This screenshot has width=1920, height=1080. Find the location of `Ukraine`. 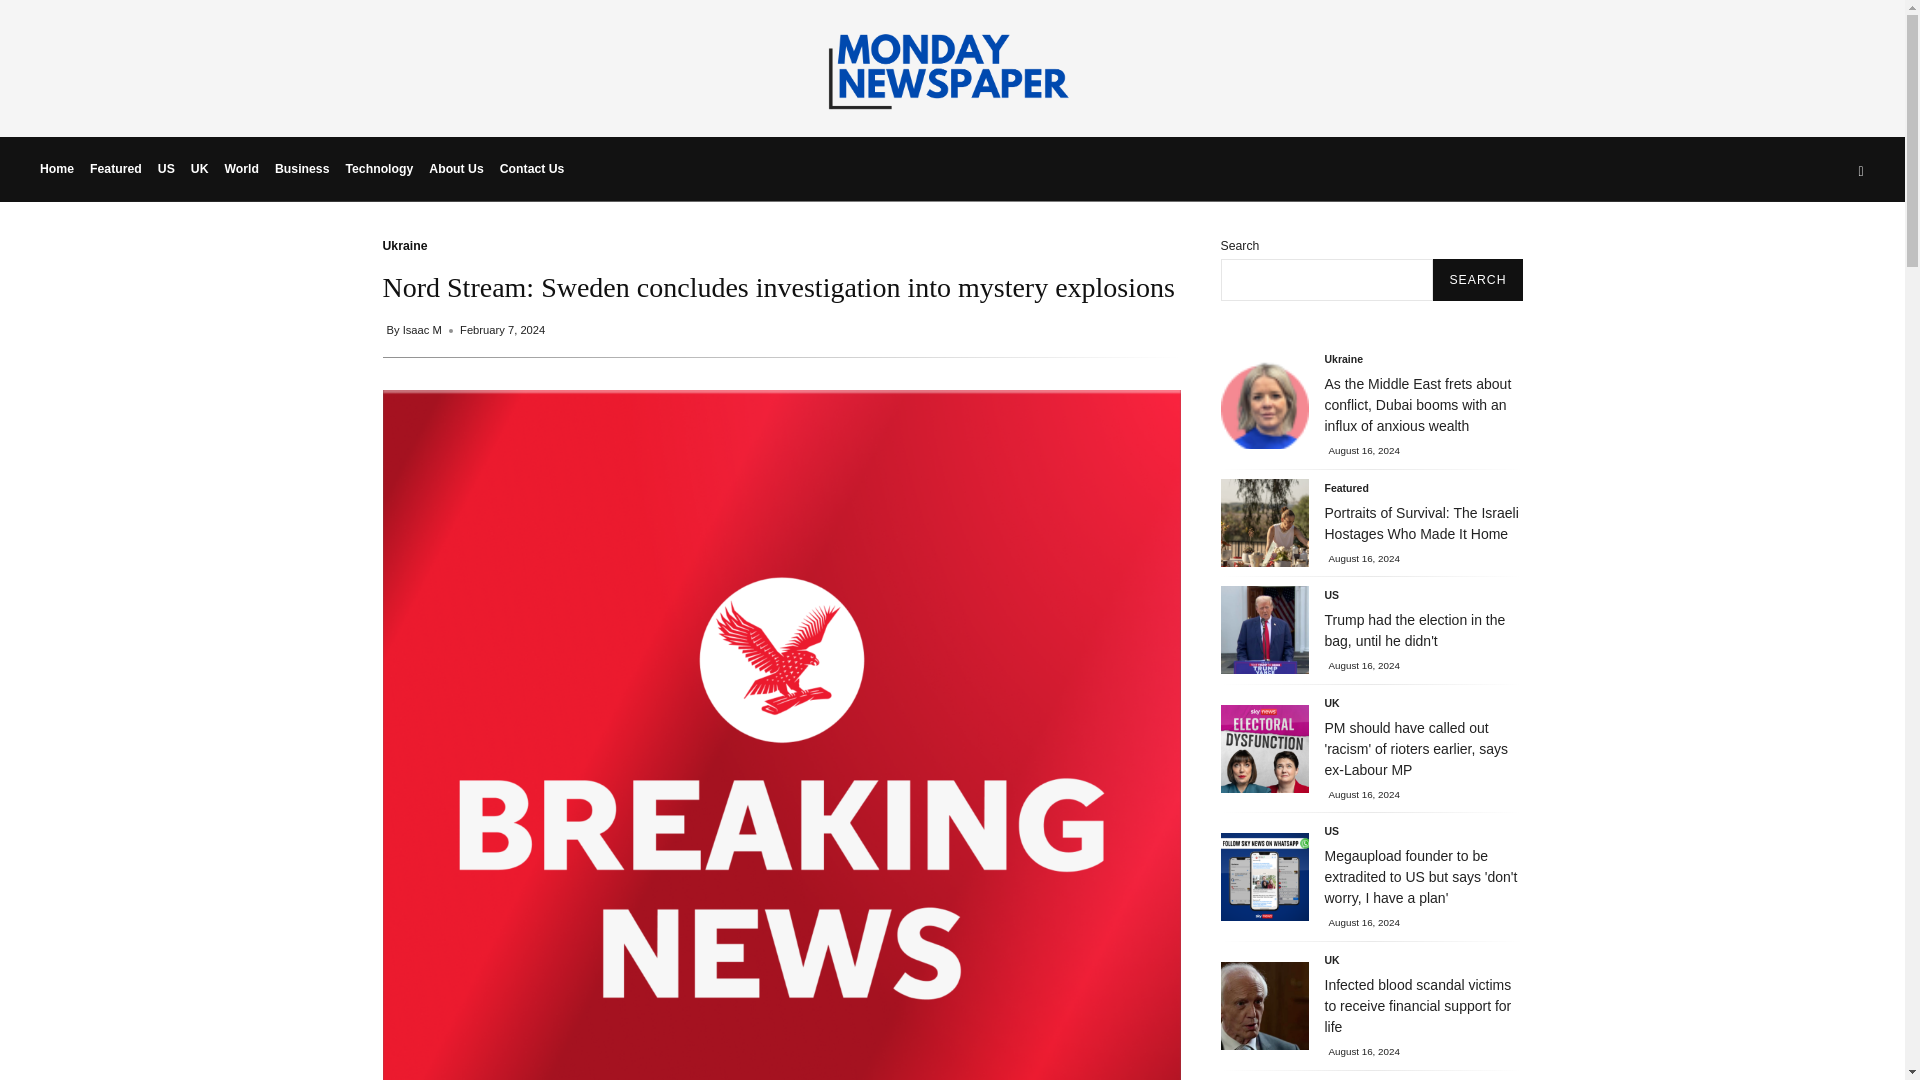

Ukraine is located at coordinates (404, 245).